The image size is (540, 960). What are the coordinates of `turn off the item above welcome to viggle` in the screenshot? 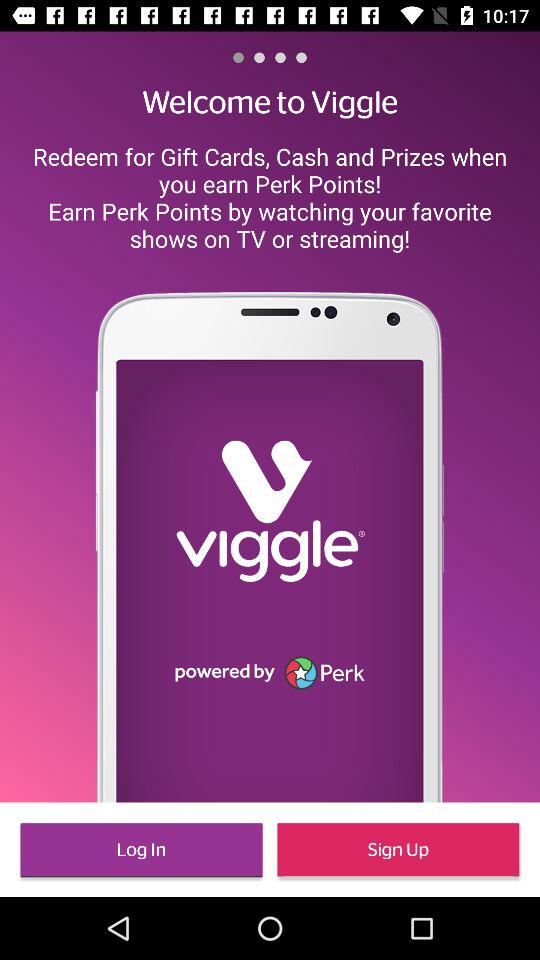 It's located at (259, 57).